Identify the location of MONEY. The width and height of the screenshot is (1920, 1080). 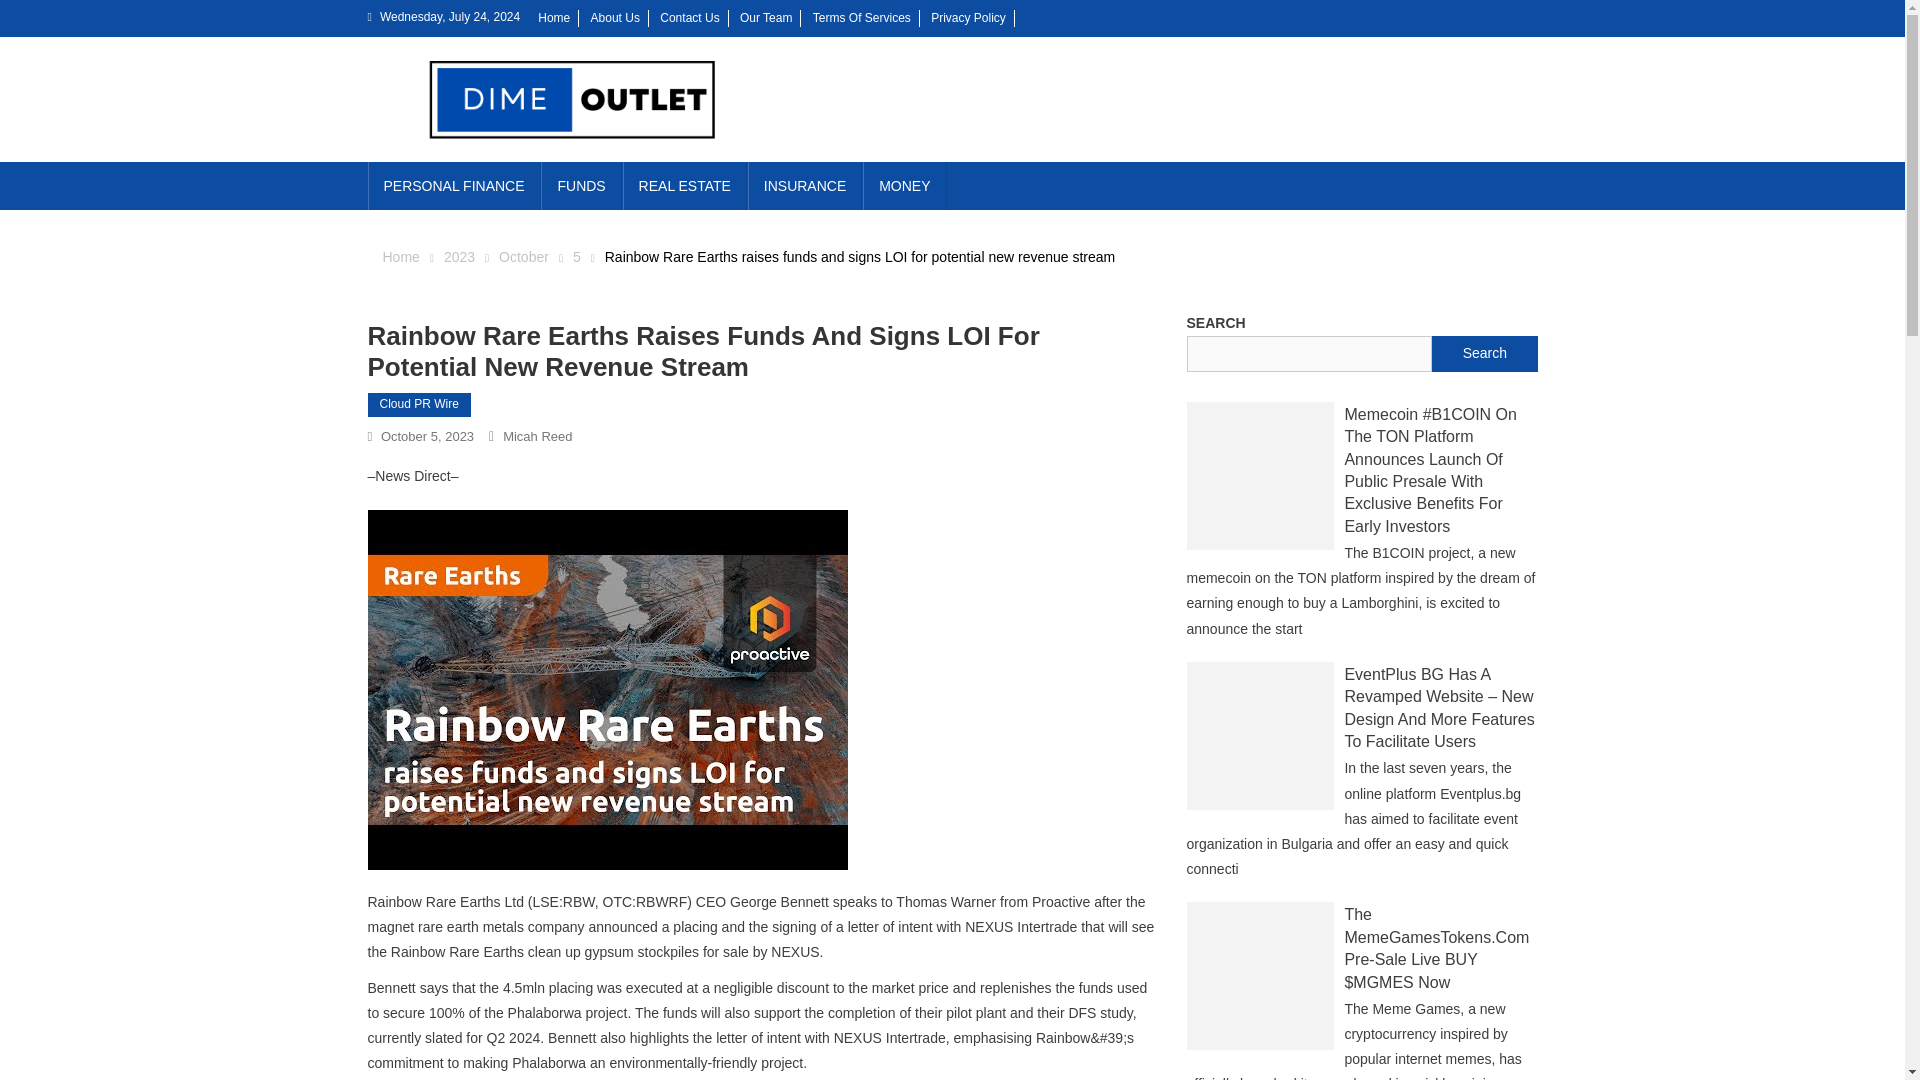
(904, 186).